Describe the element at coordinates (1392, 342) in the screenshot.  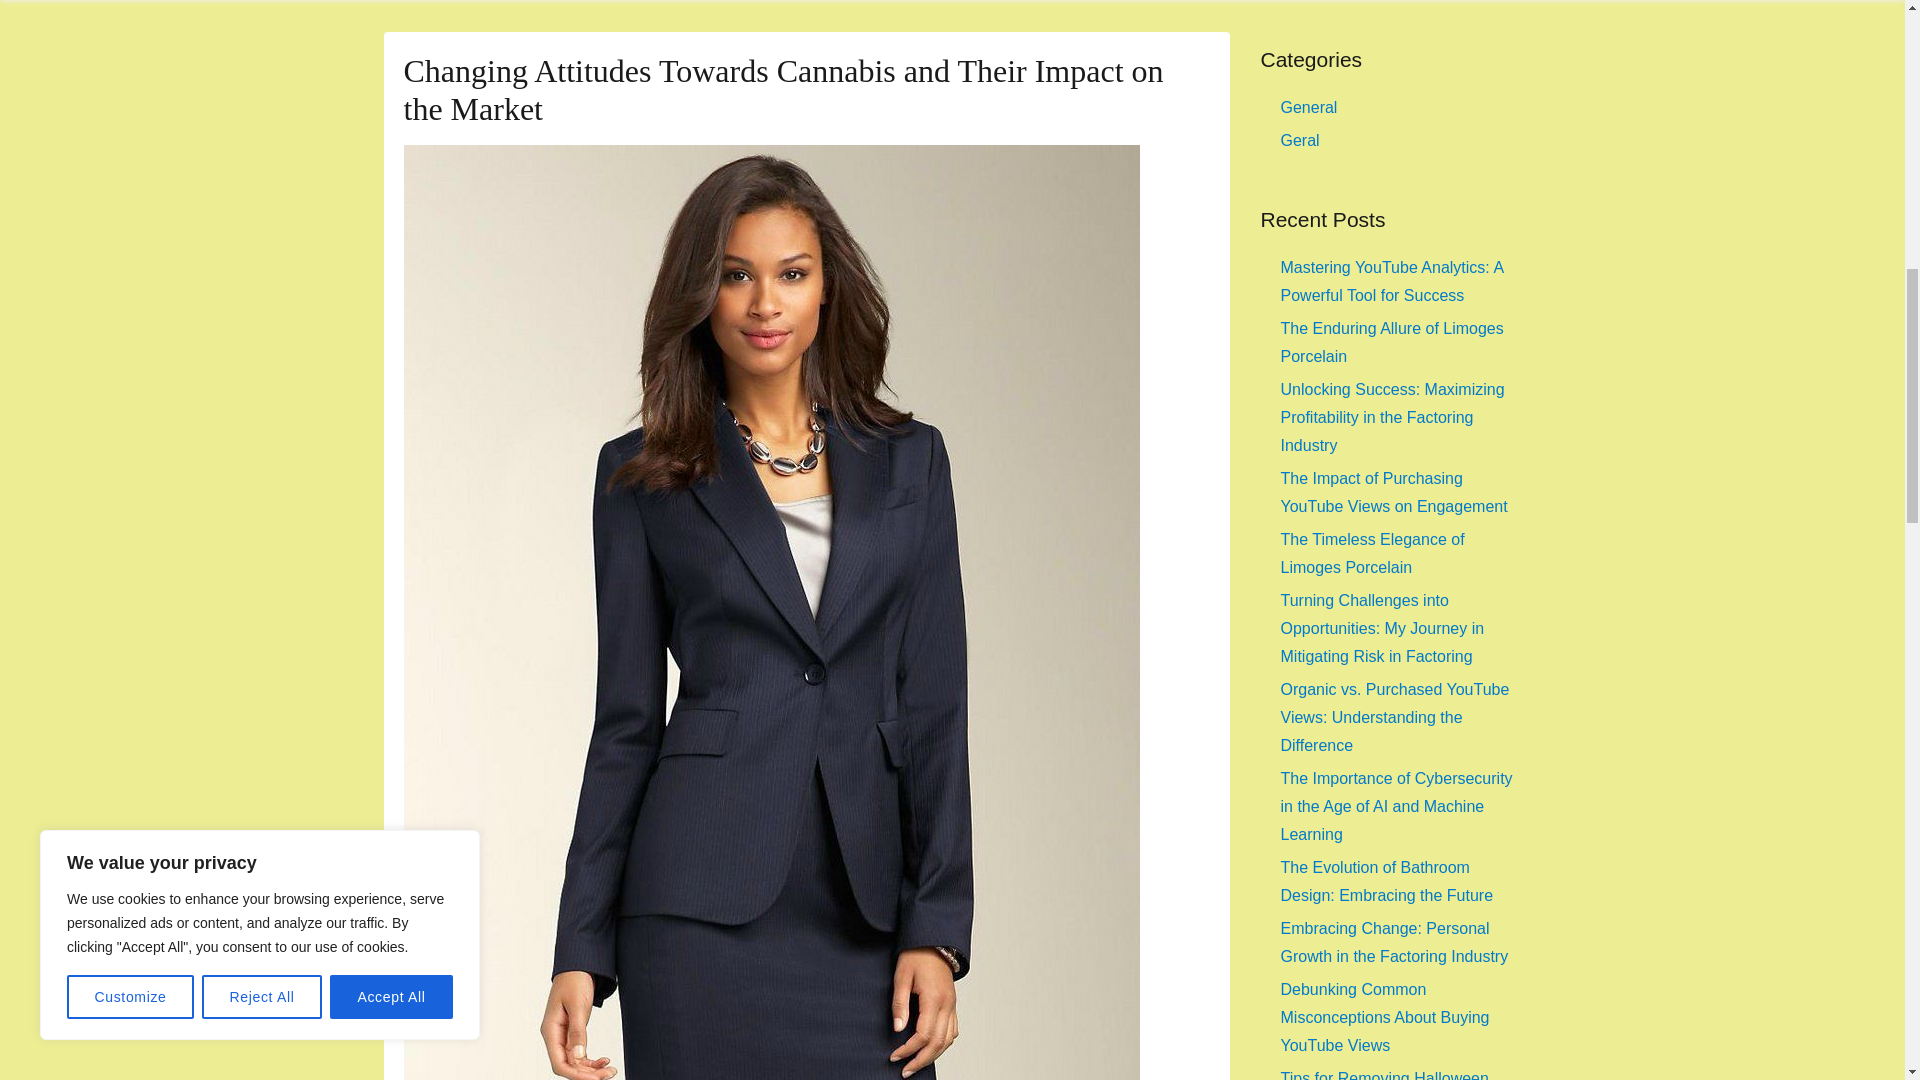
I see `The Enduring Allure of Limoges Porcelain` at that location.